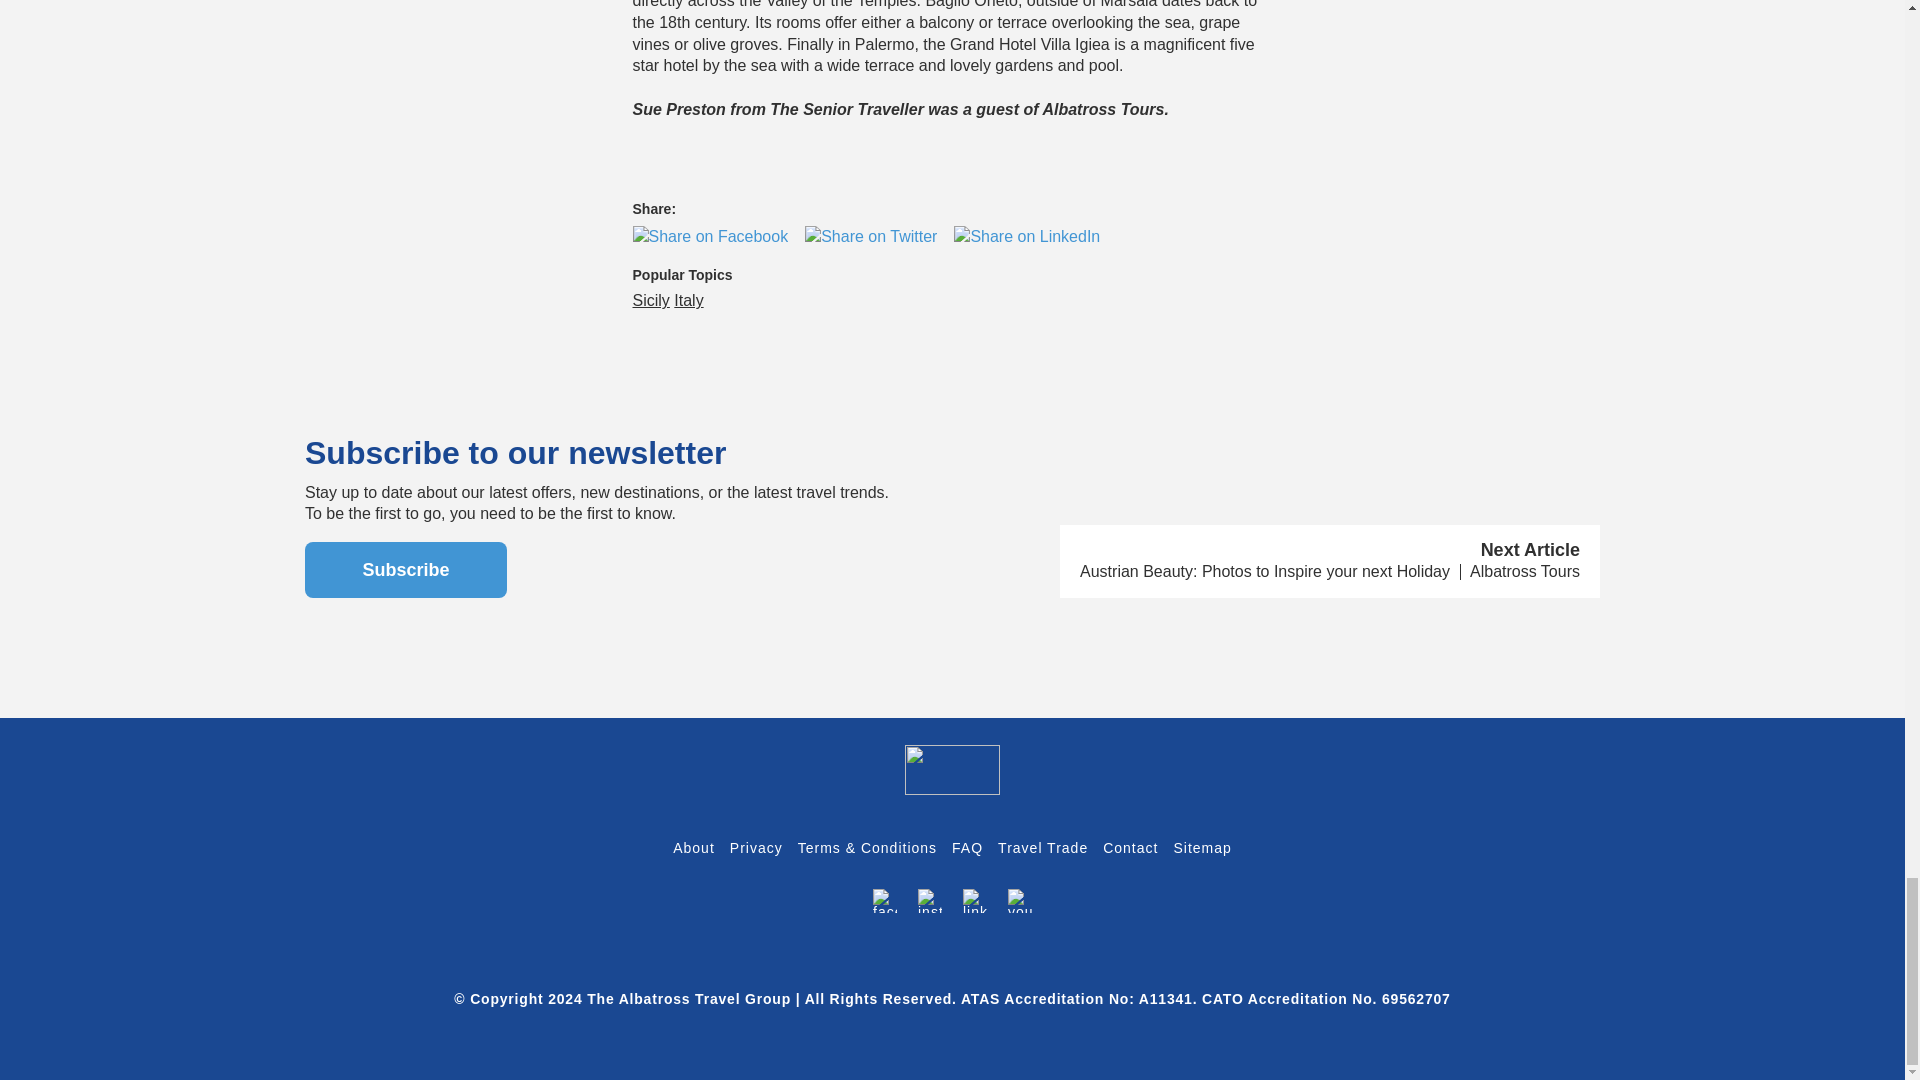  I want to click on Sitemap, so click(1202, 848).